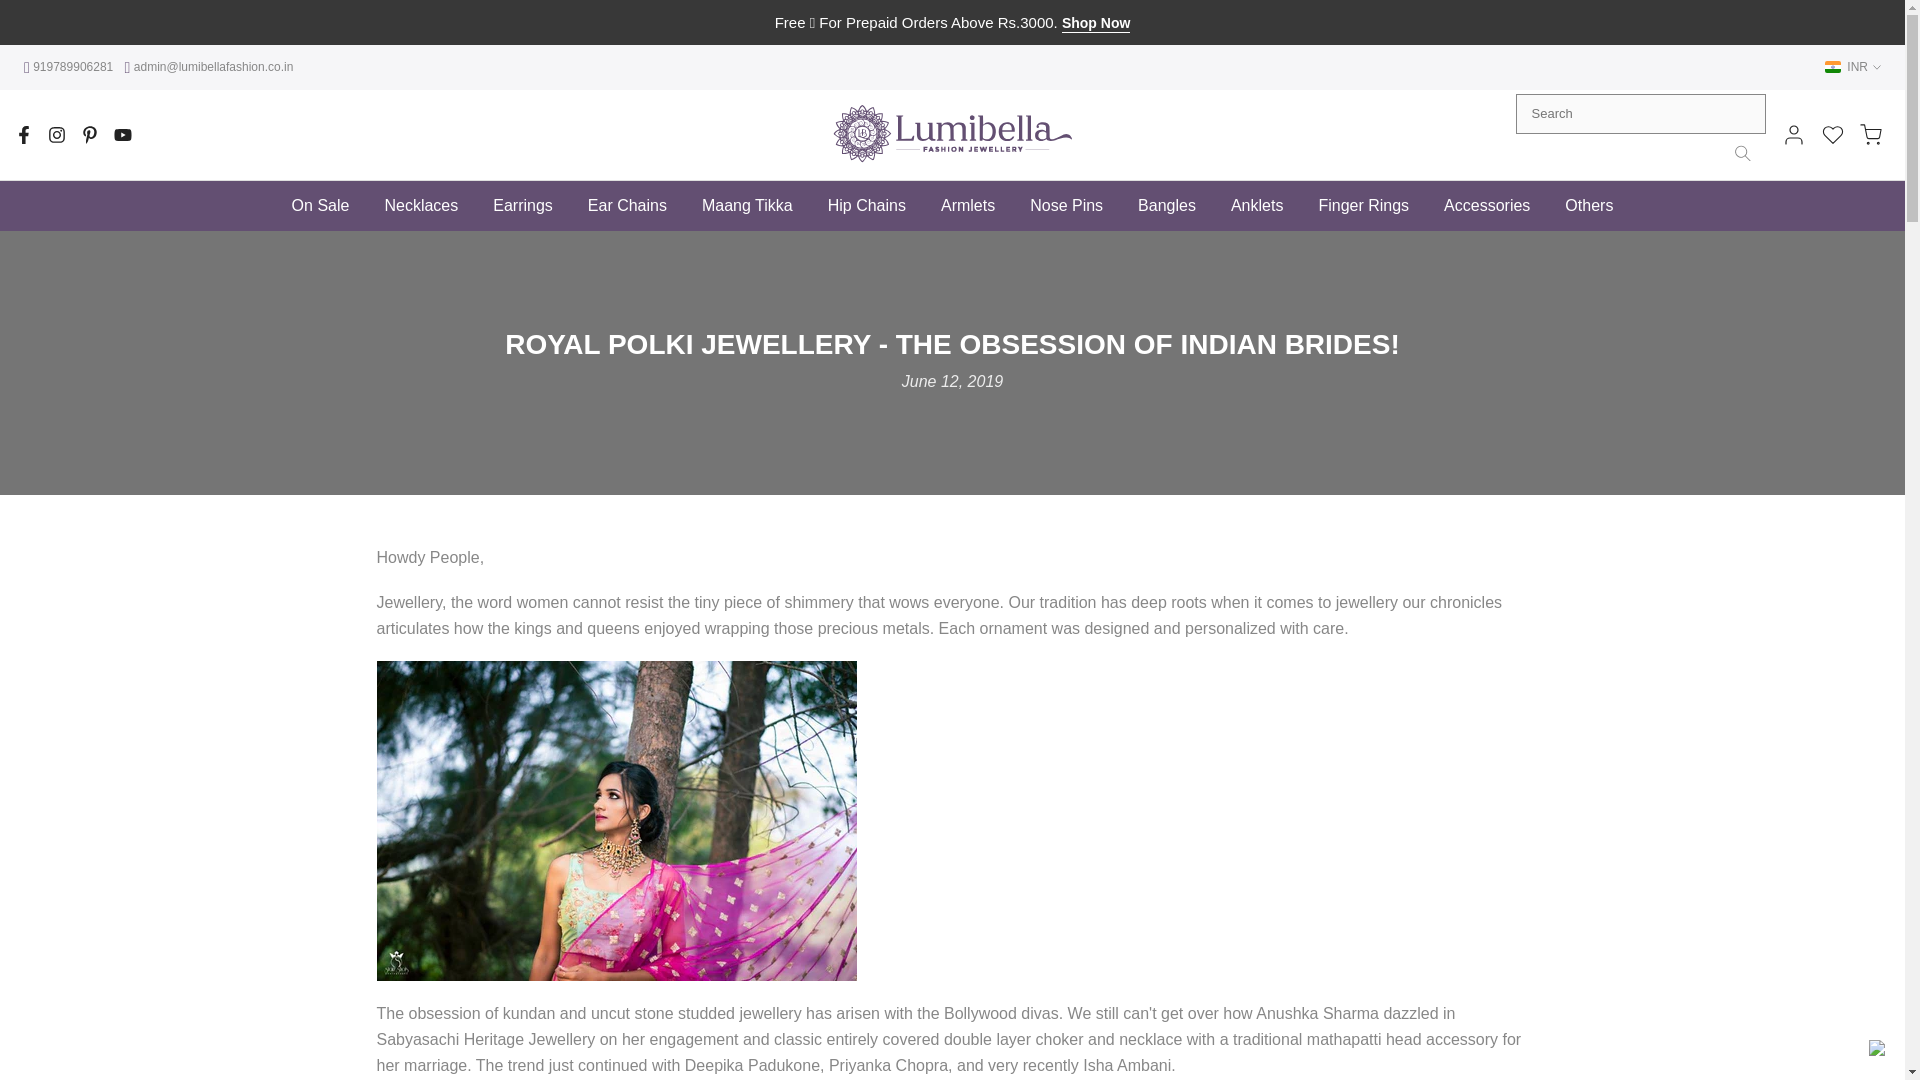 This screenshot has width=1920, height=1080. What do you see at coordinates (70, 67) in the screenshot?
I see `919789906281` at bounding box center [70, 67].